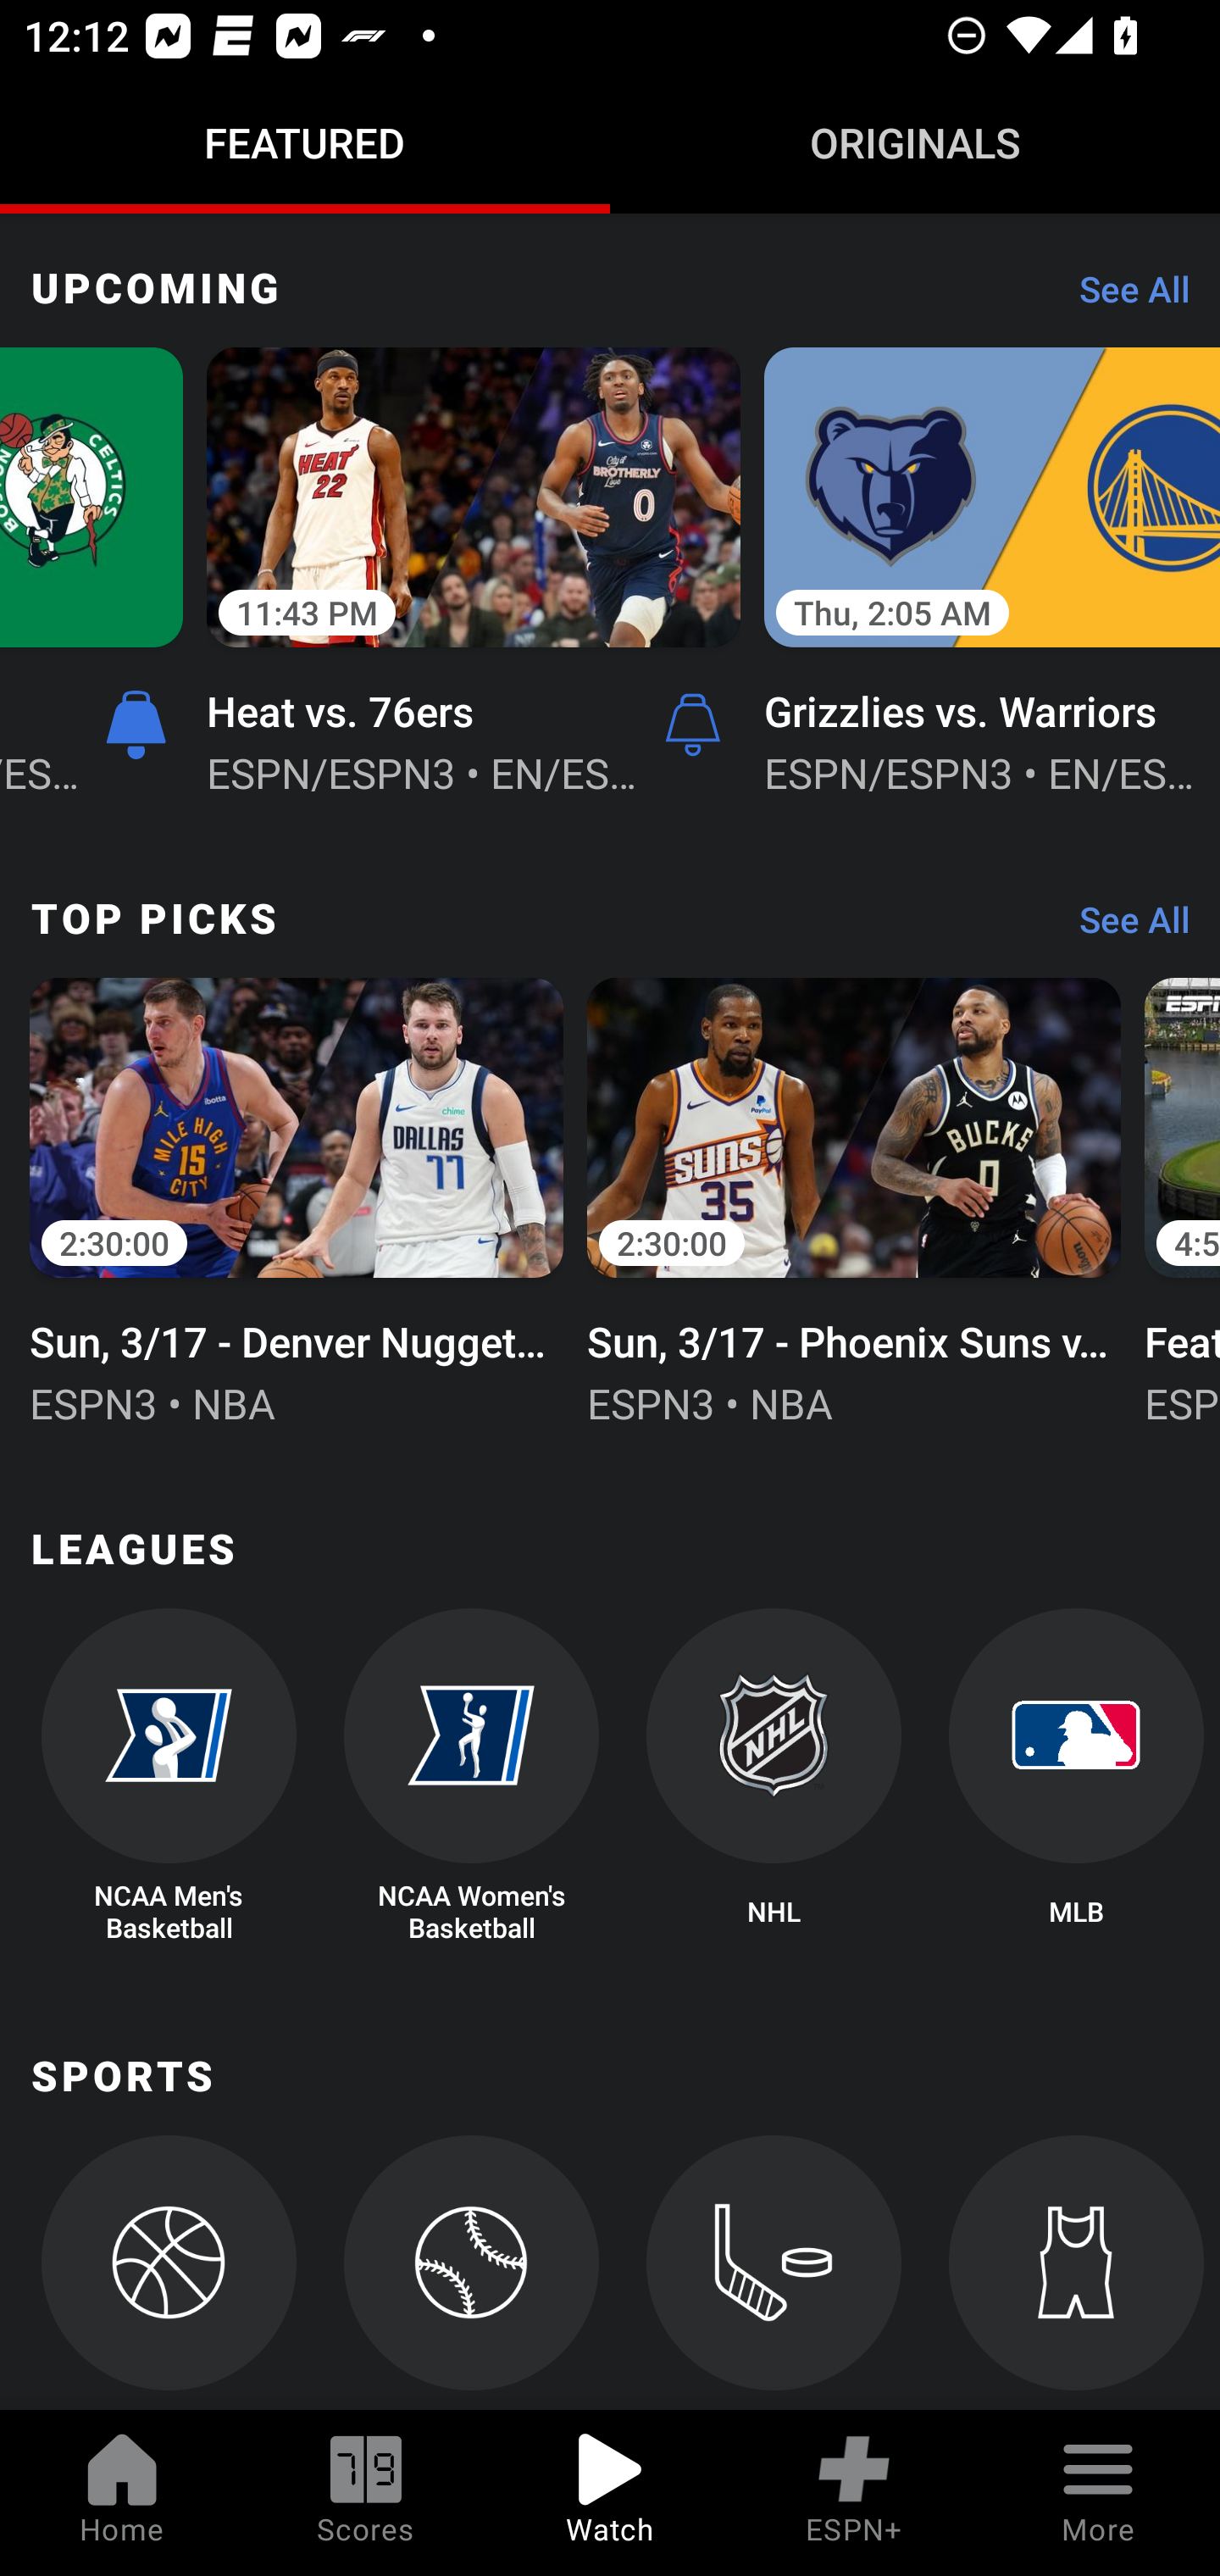 The image size is (1220, 2576). What do you see at coordinates (854, 2493) in the screenshot?
I see `ESPN+` at bounding box center [854, 2493].